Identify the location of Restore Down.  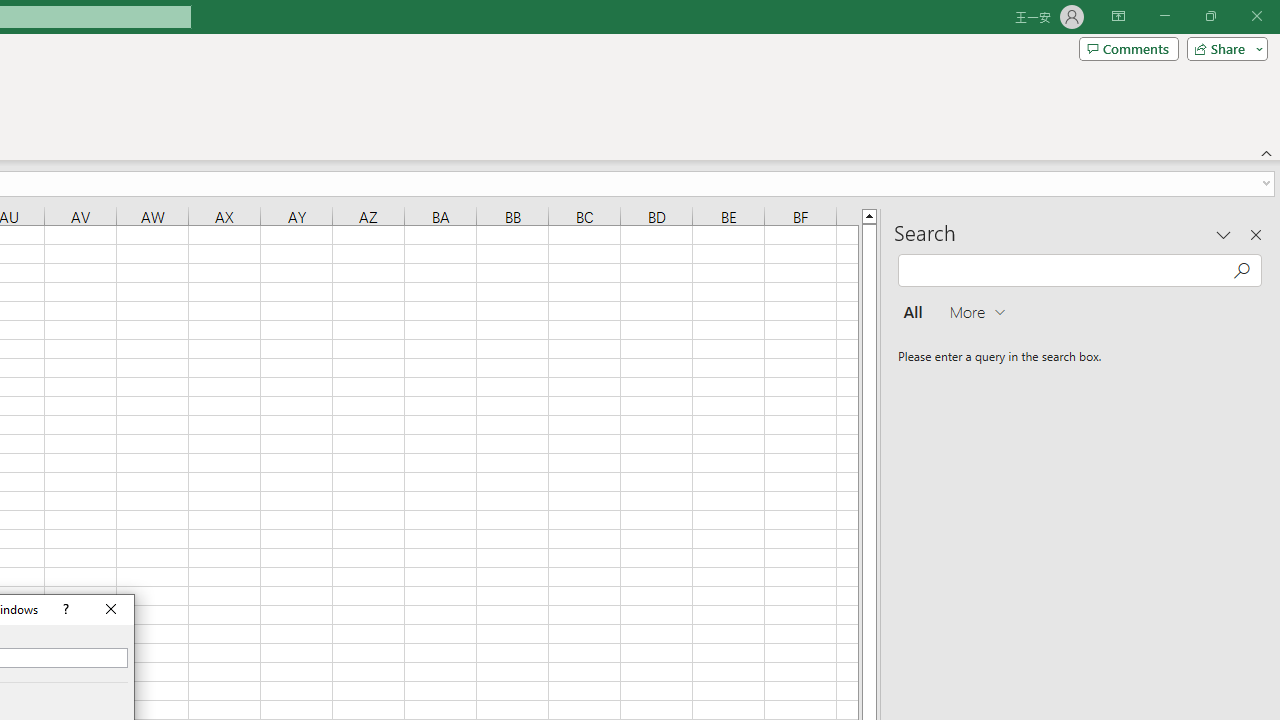
(1210, 16).